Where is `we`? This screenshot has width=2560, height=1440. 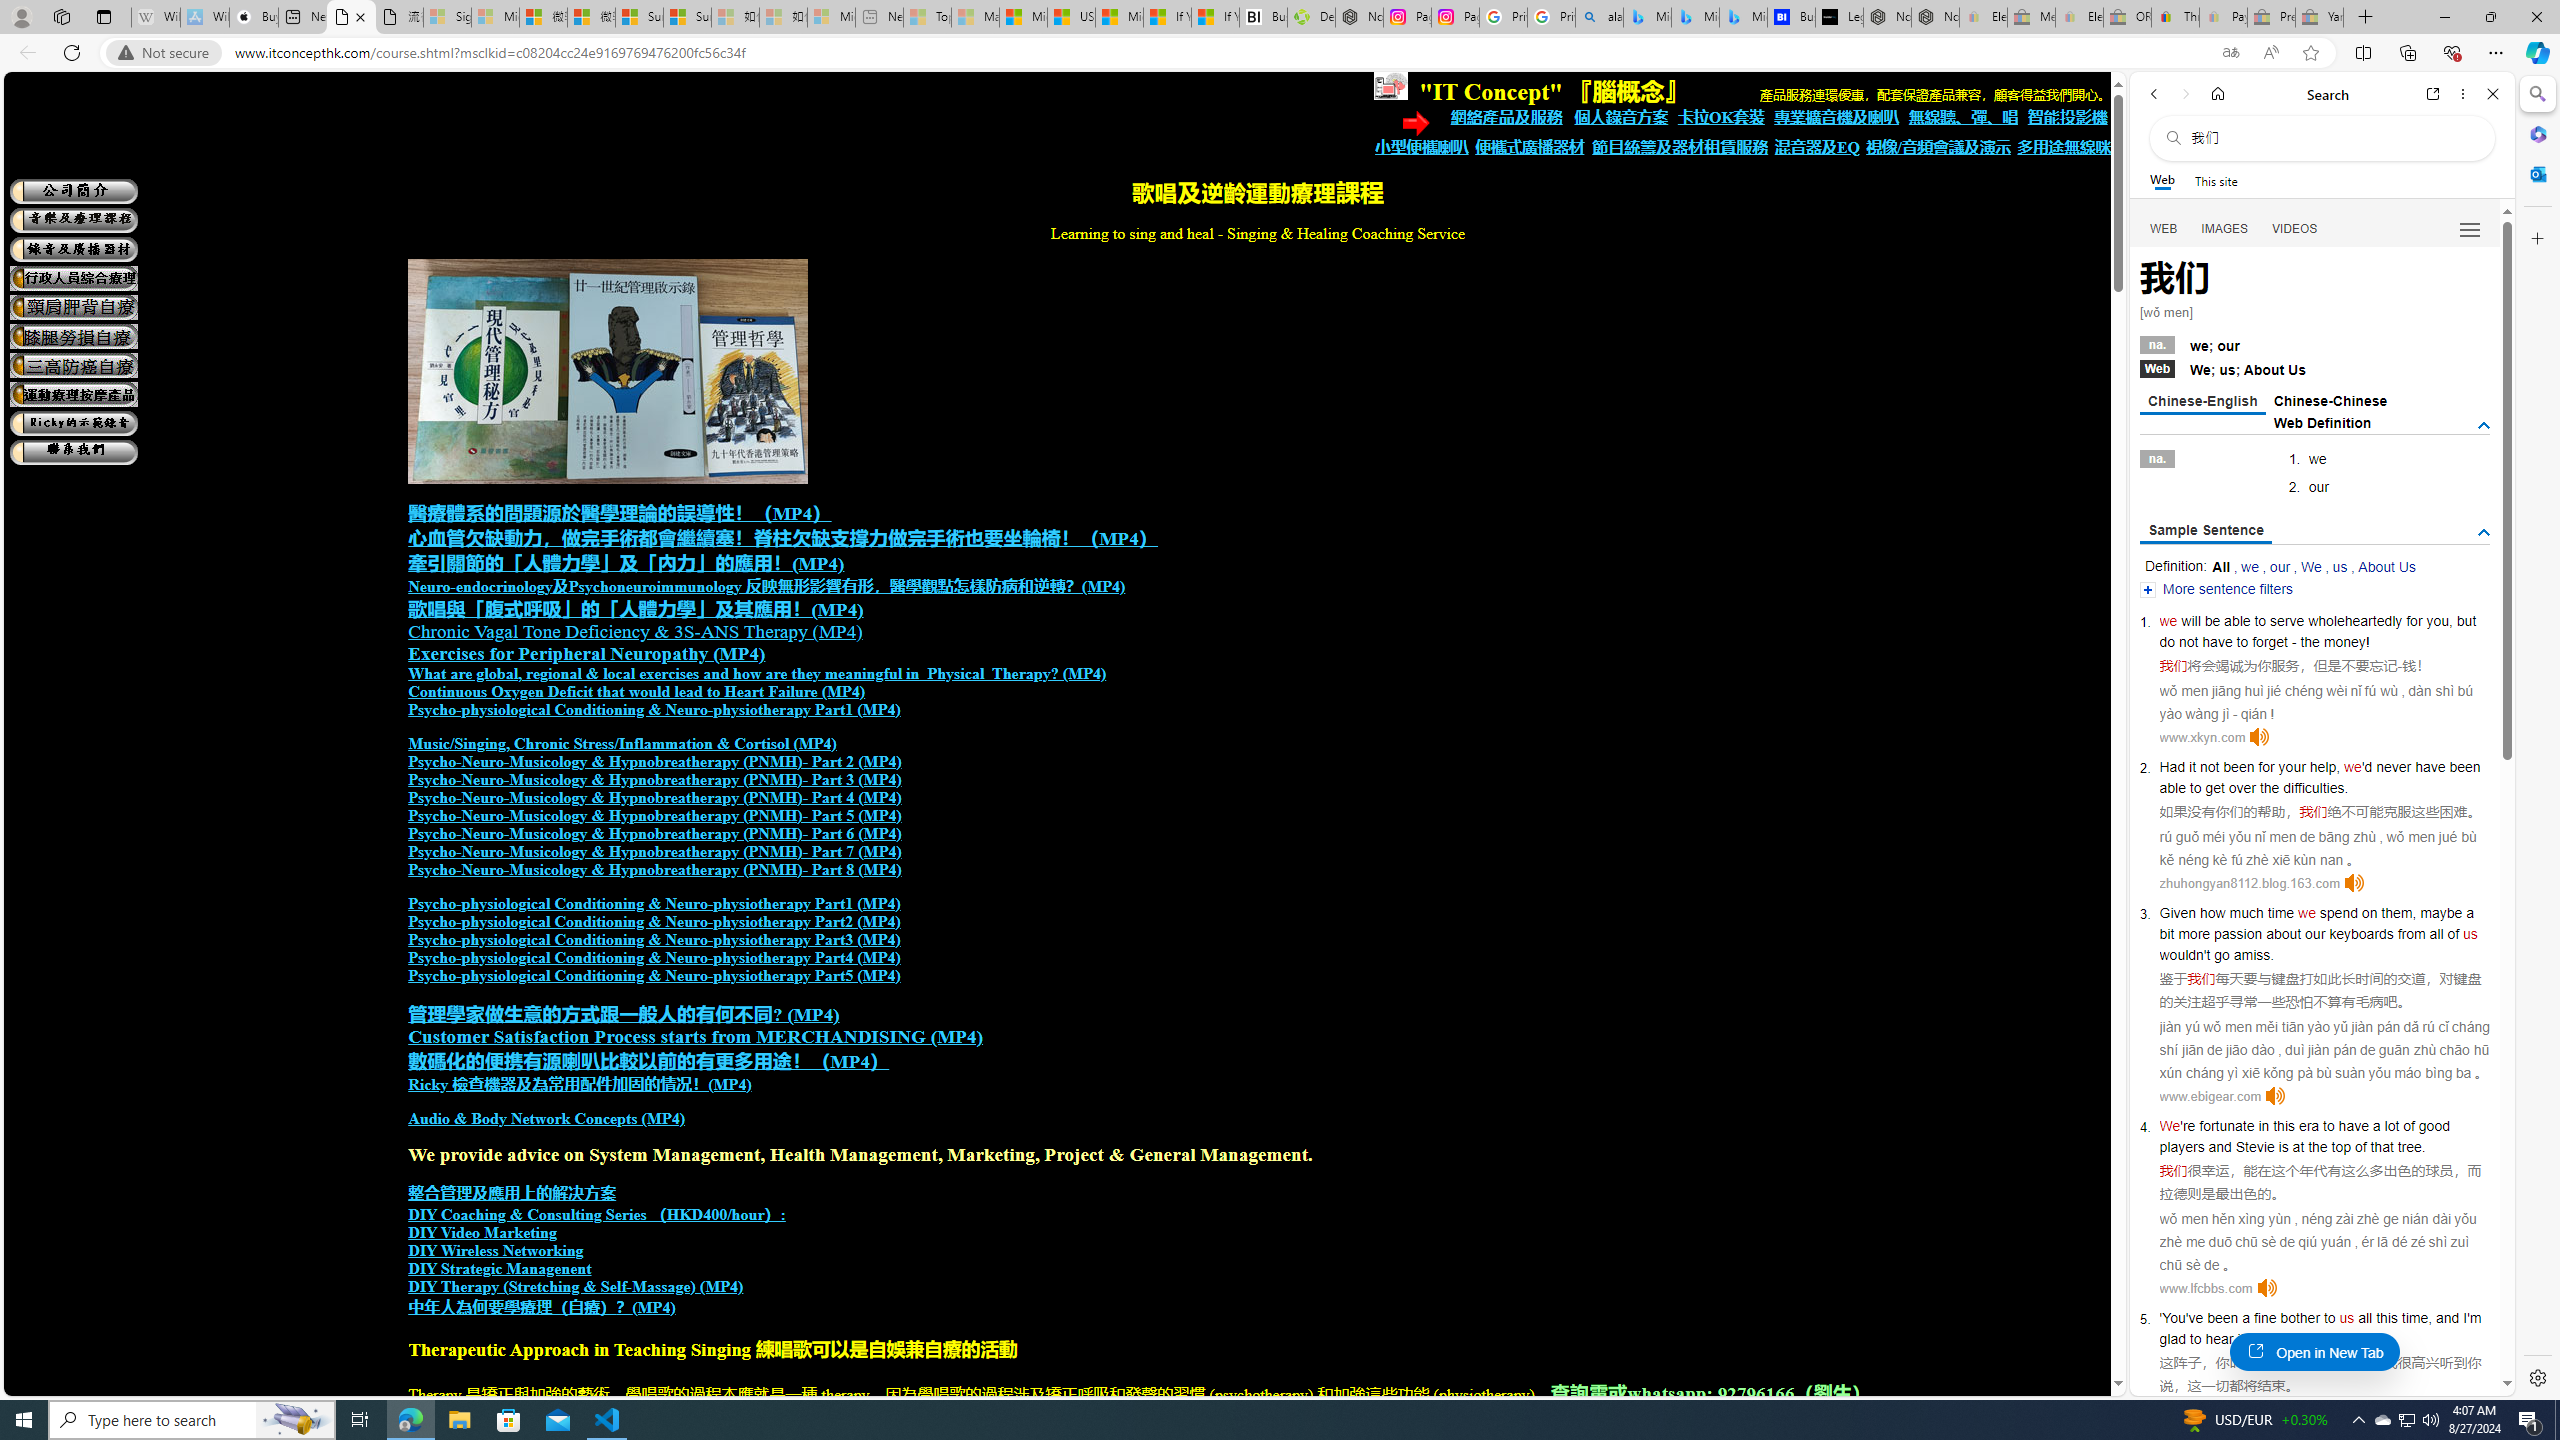
we is located at coordinates (2307, 912).